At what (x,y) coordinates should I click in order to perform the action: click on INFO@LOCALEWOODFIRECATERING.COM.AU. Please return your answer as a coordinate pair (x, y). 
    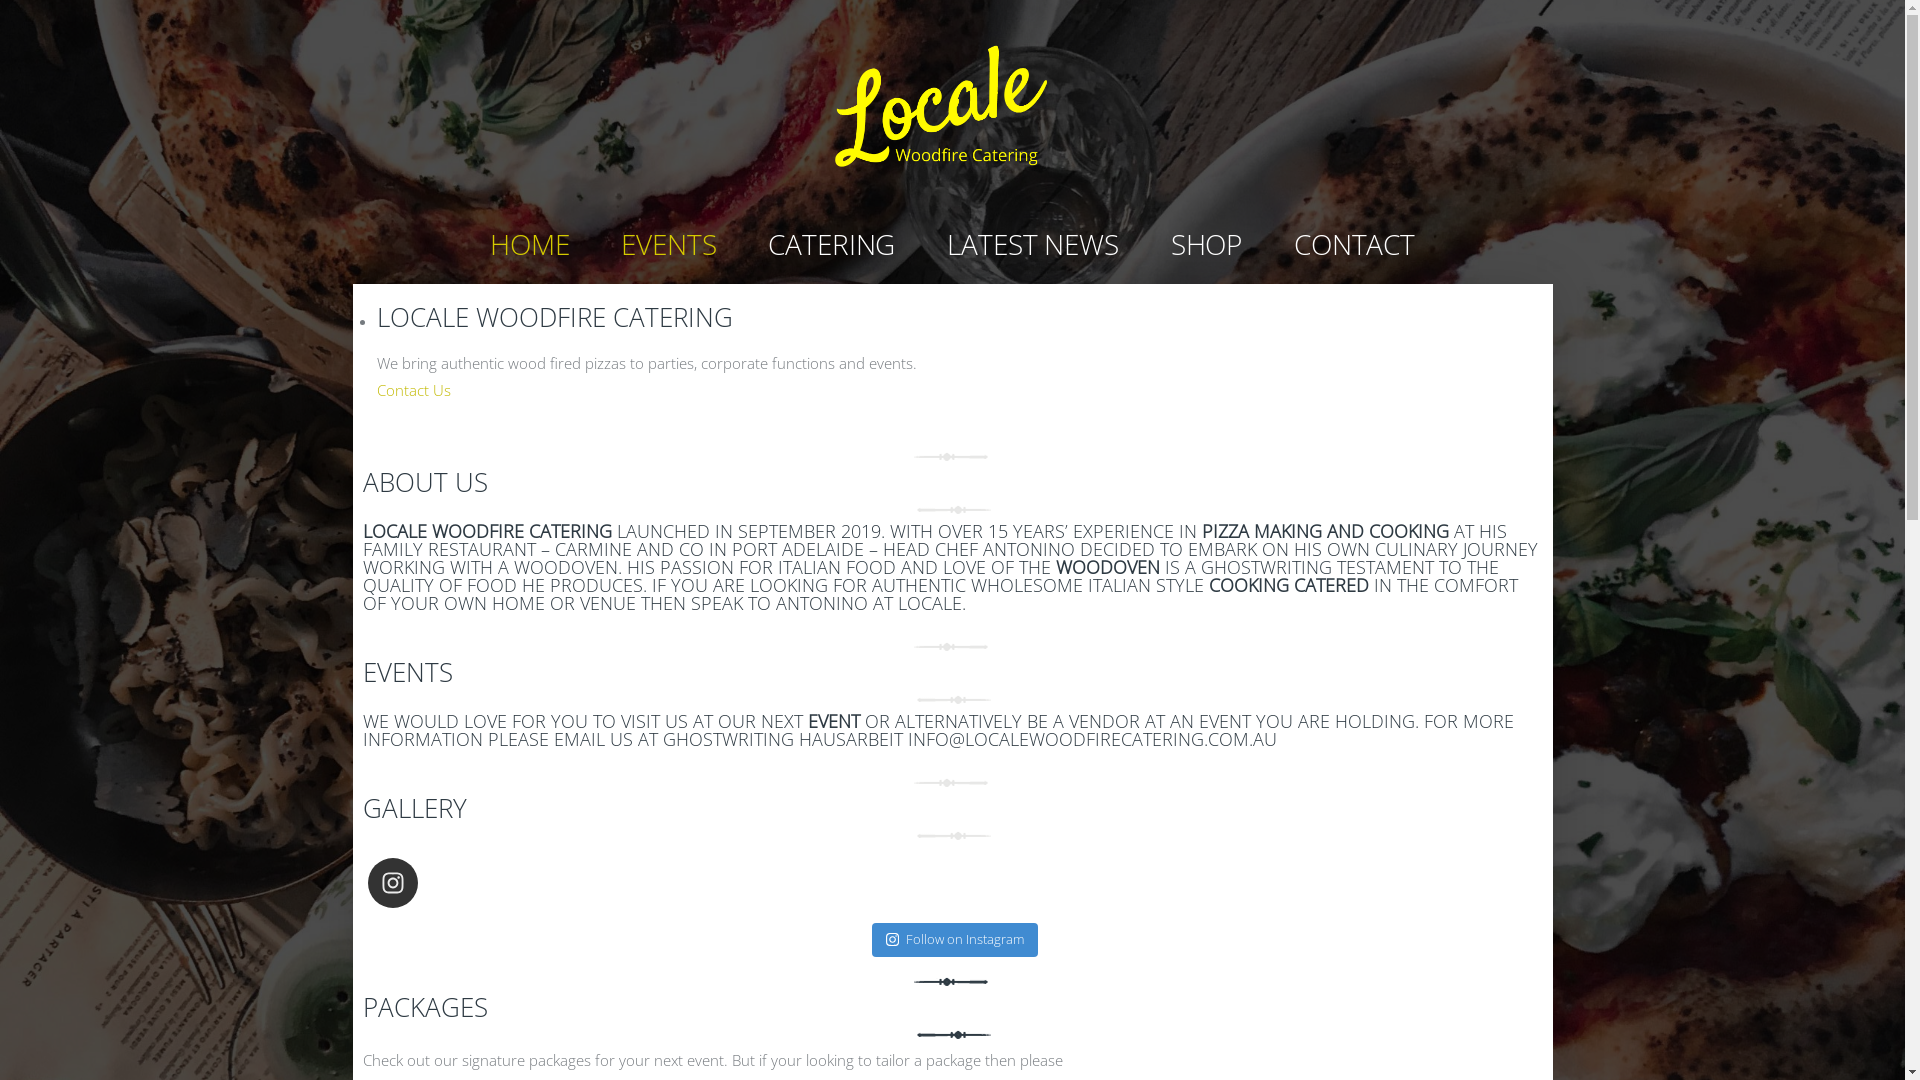
    Looking at the image, I should click on (1092, 739).